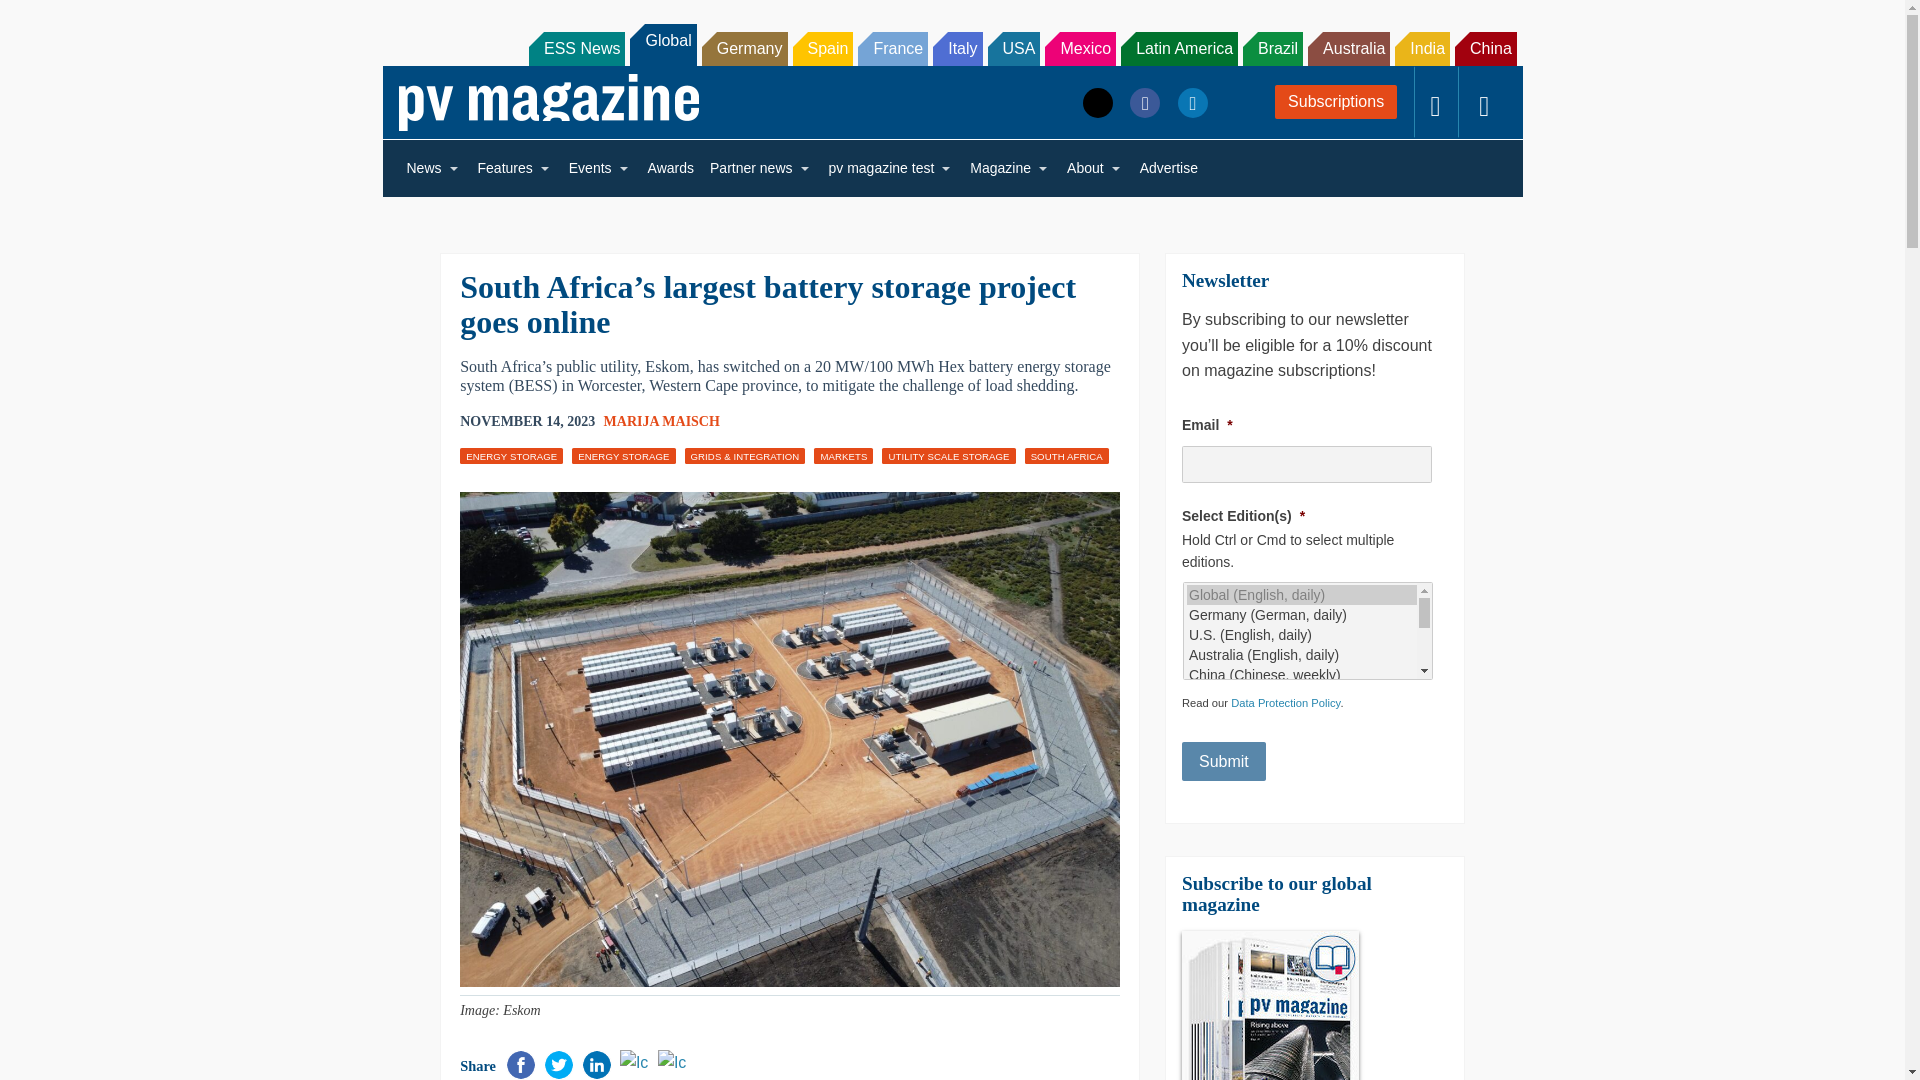 Image resolution: width=1920 pixels, height=1080 pixels. What do you see at coordinates (1272, 48) in the screenshot?
I see `Brazil` at bounding box center [1272, 48].